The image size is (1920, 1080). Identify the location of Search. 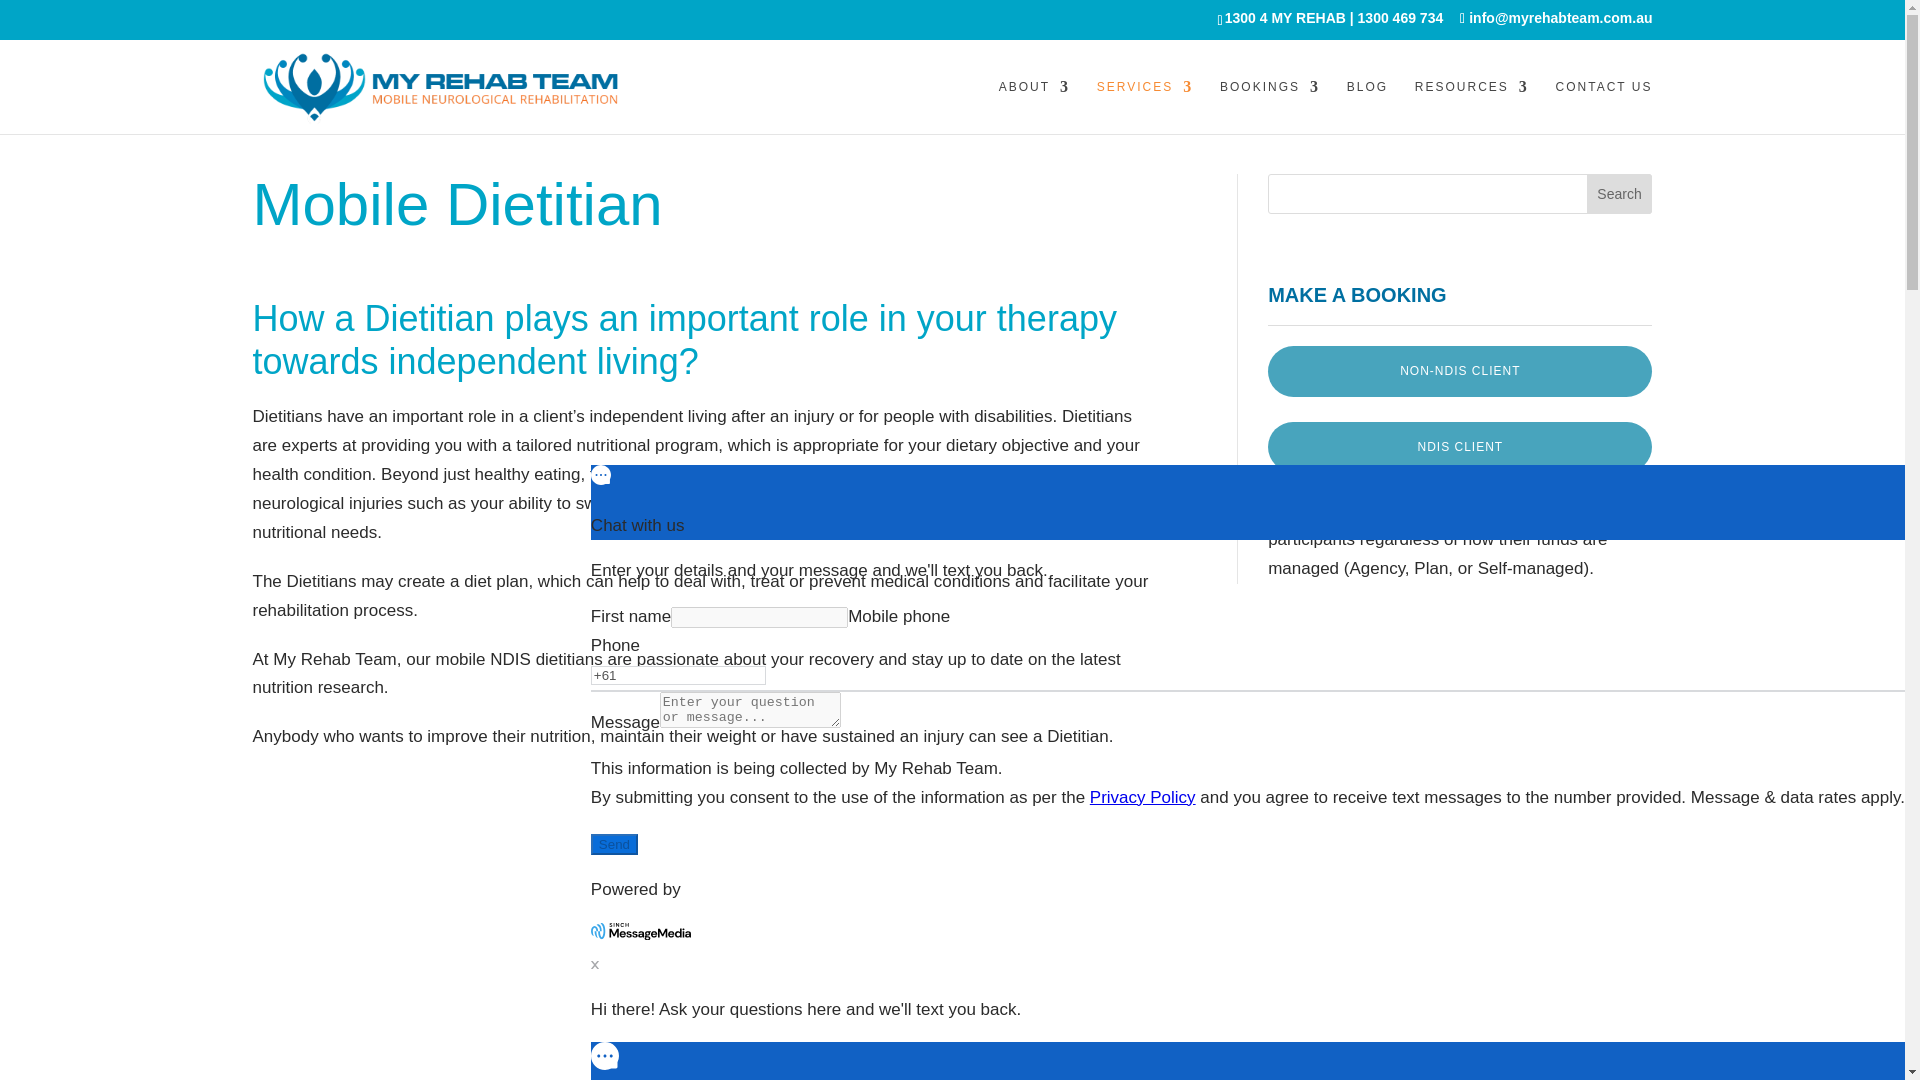
(1620, 193).